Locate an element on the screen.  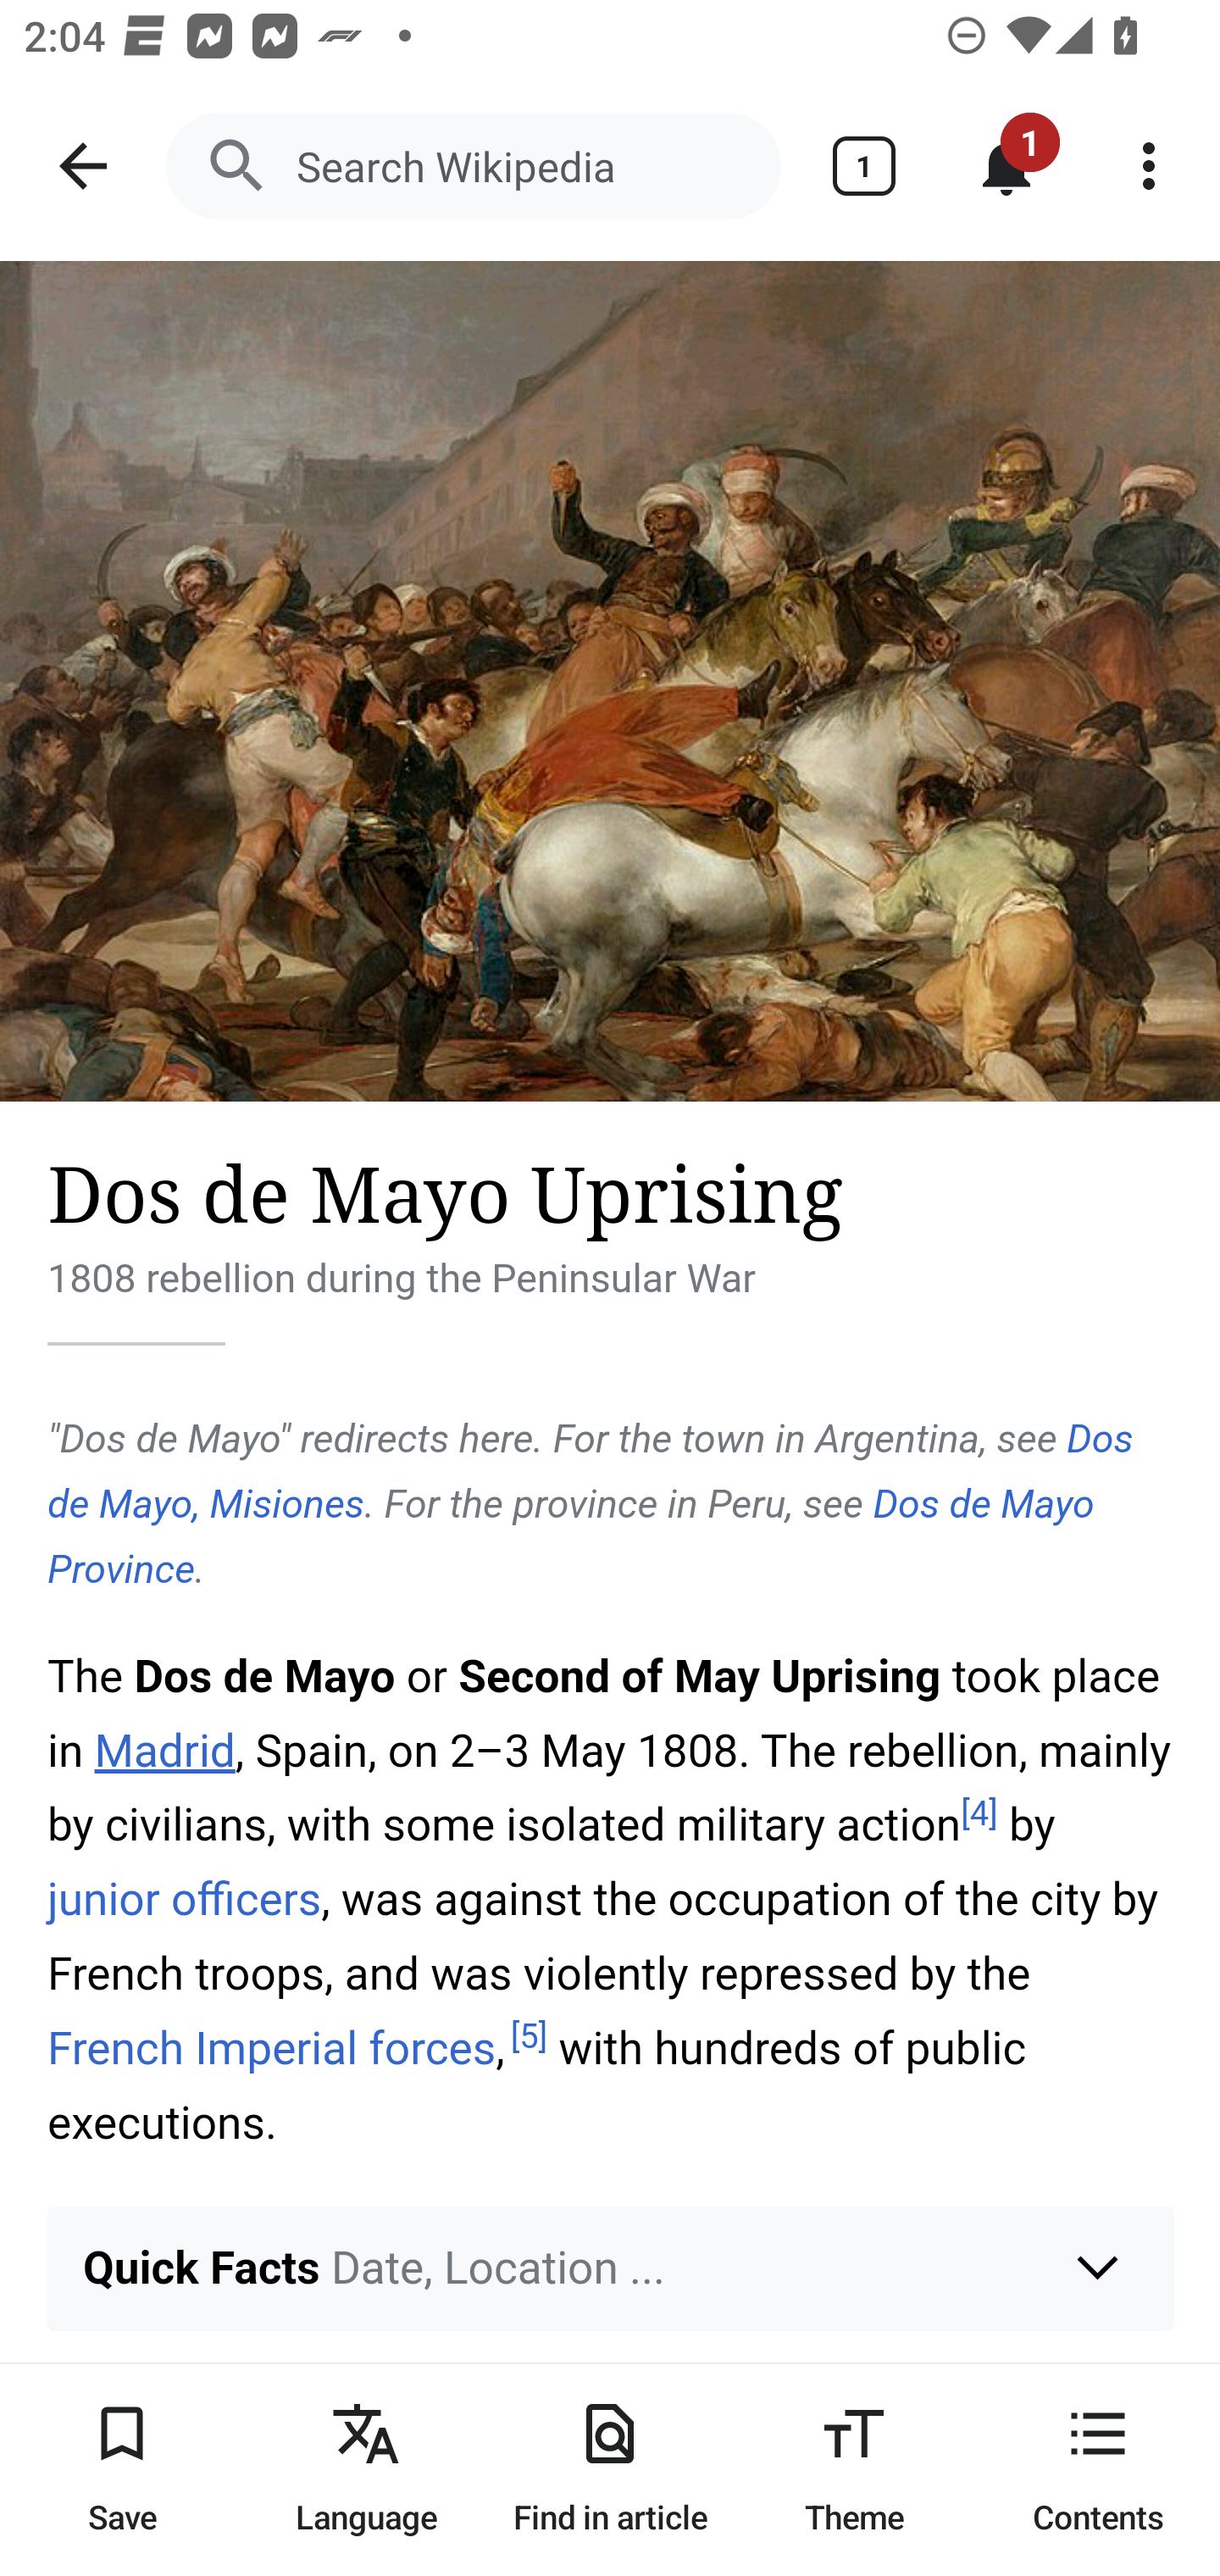
[] [ 4 ] is located at coordinates (979, 1812).